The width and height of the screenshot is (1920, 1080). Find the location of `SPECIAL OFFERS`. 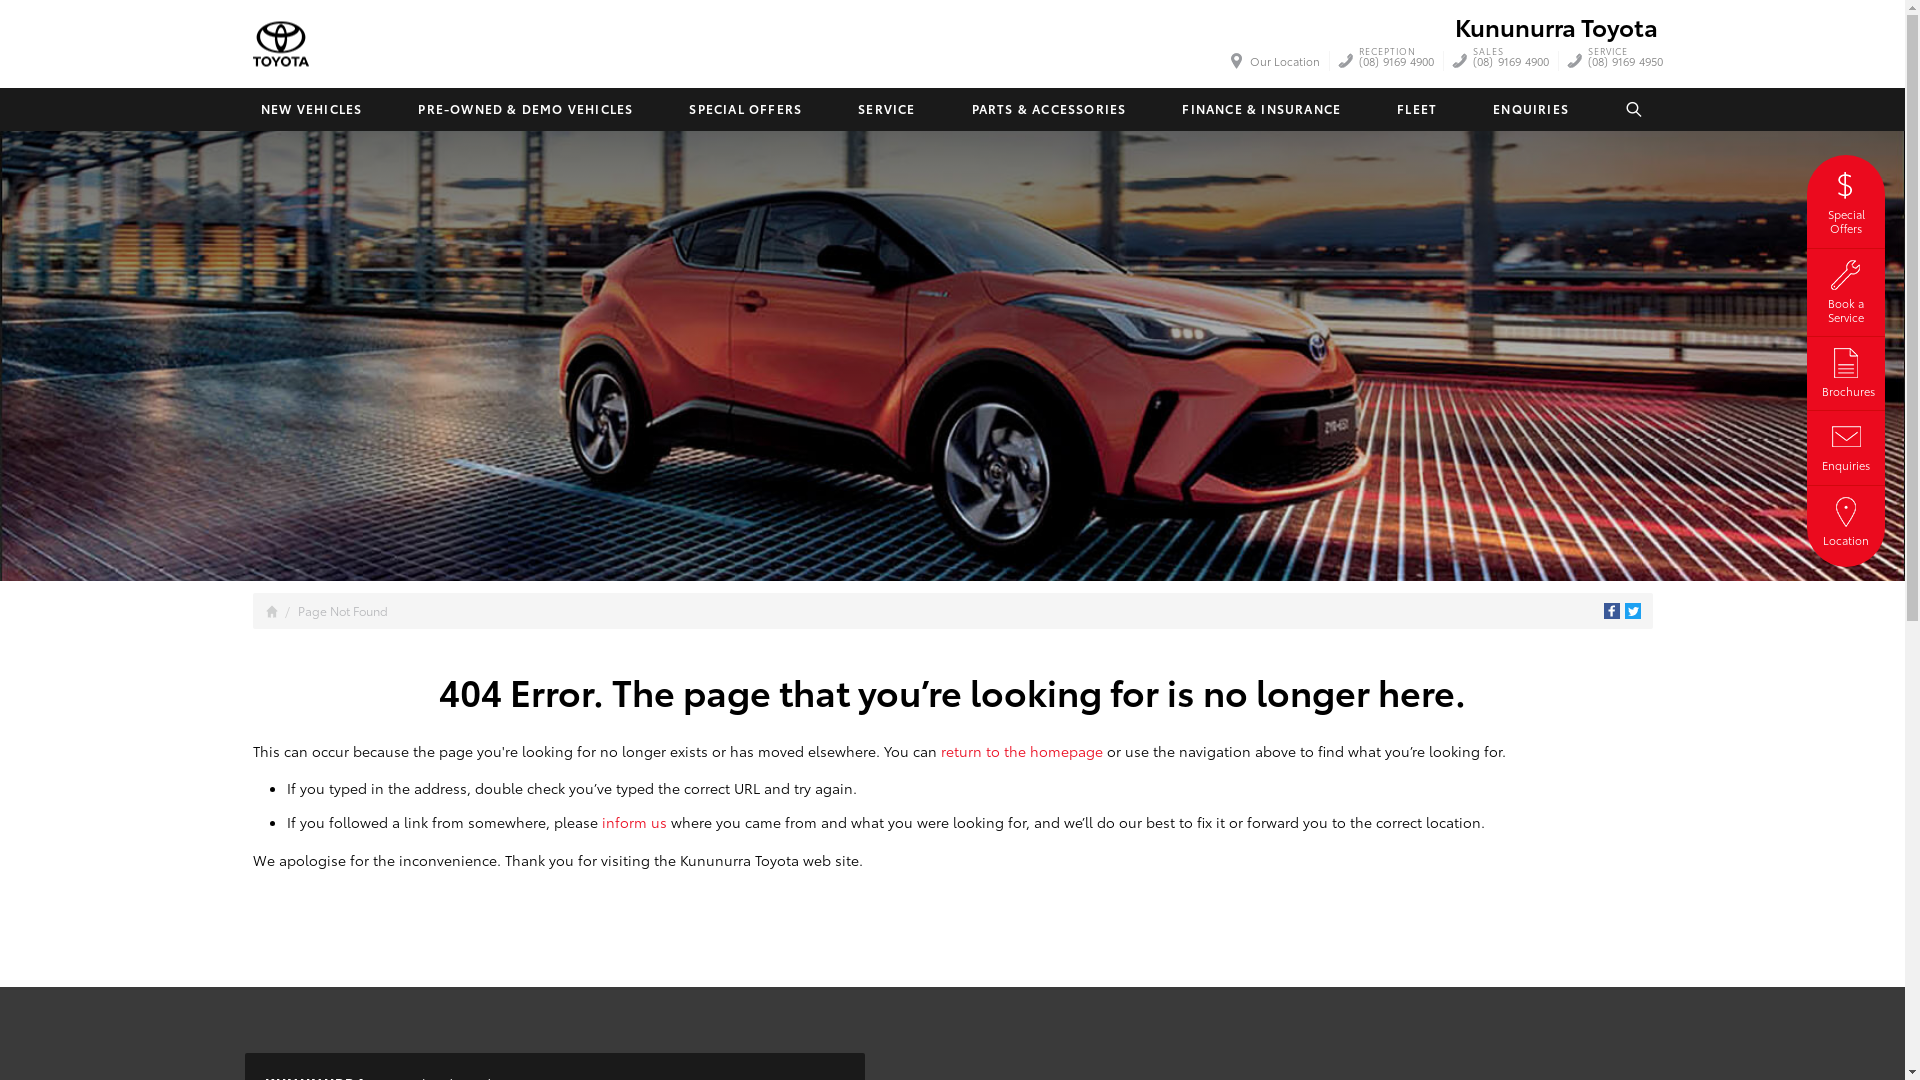

SPECIAL OFFERS is located at coordinates (746, 110).